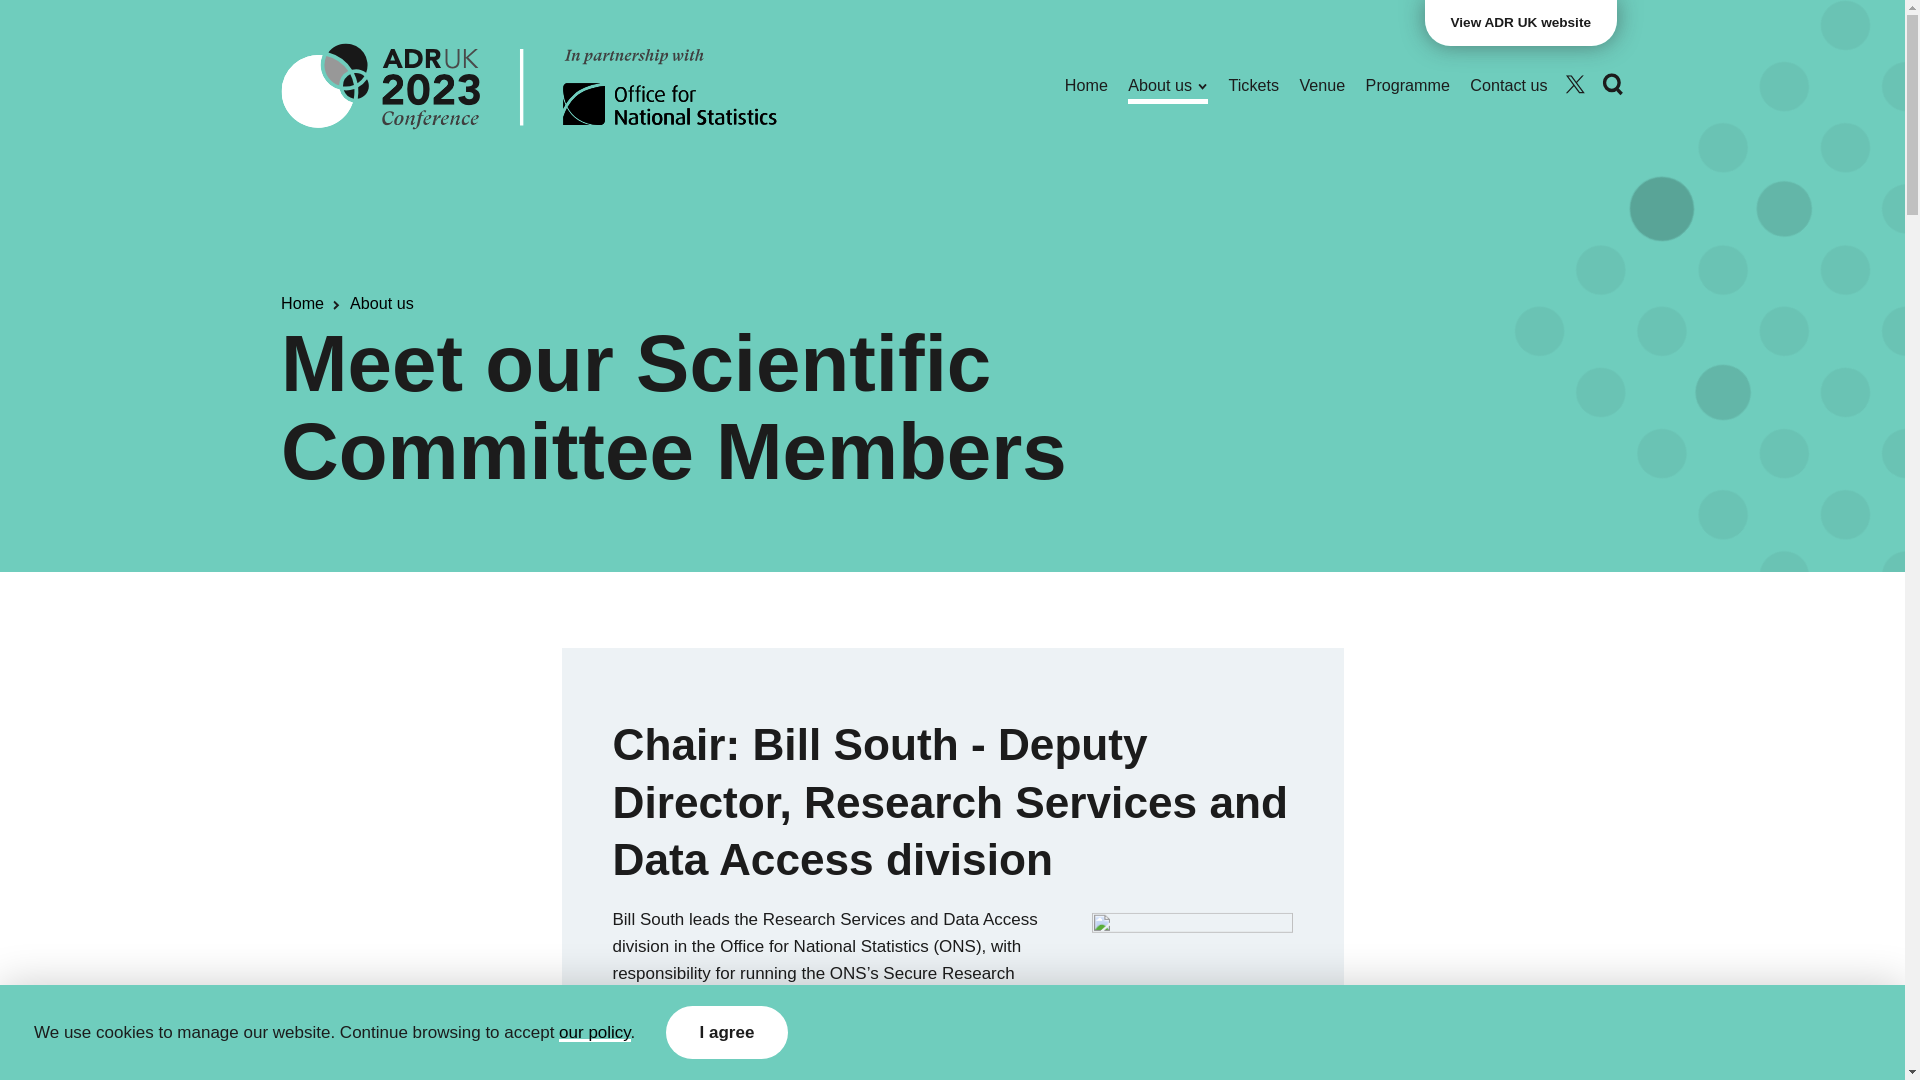  I want to click on View ADR UK website, so click(1520, 23).